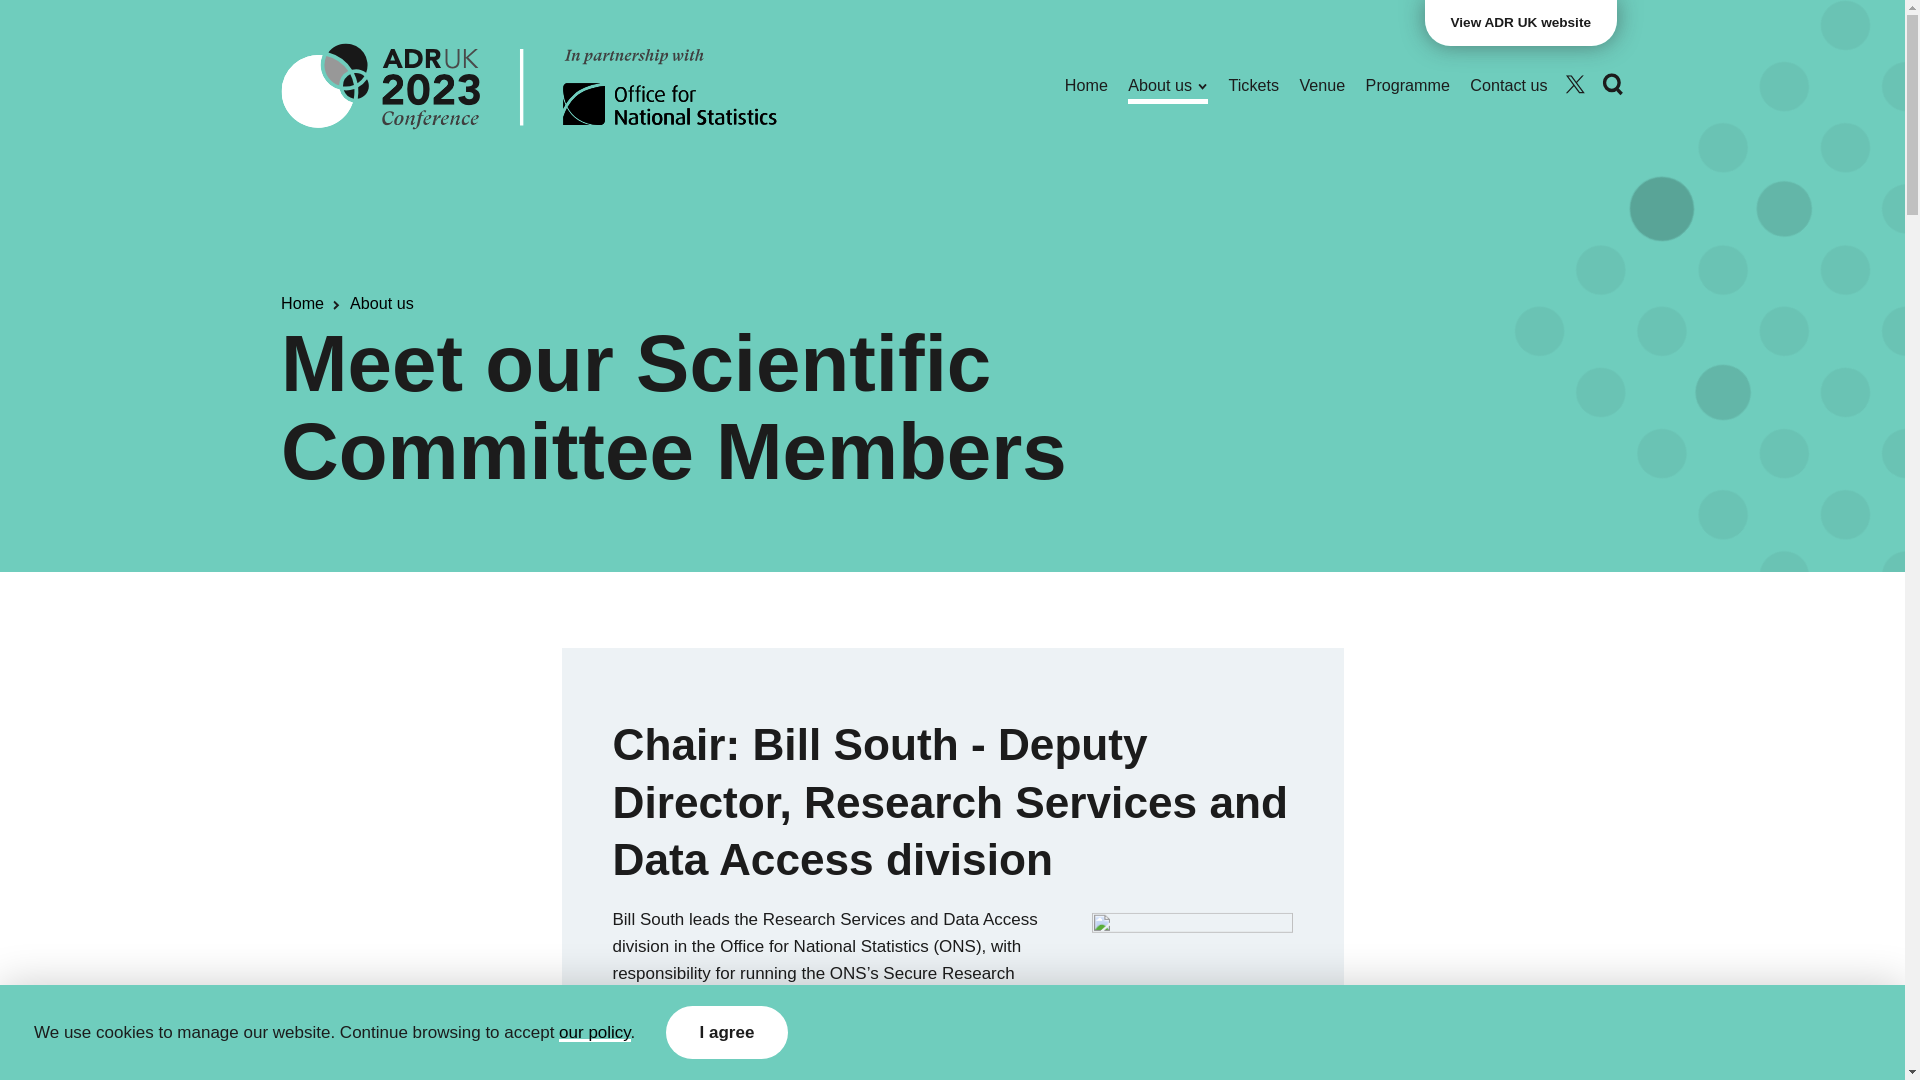  I want to click on View ADR UK website, so click(1520, 23).